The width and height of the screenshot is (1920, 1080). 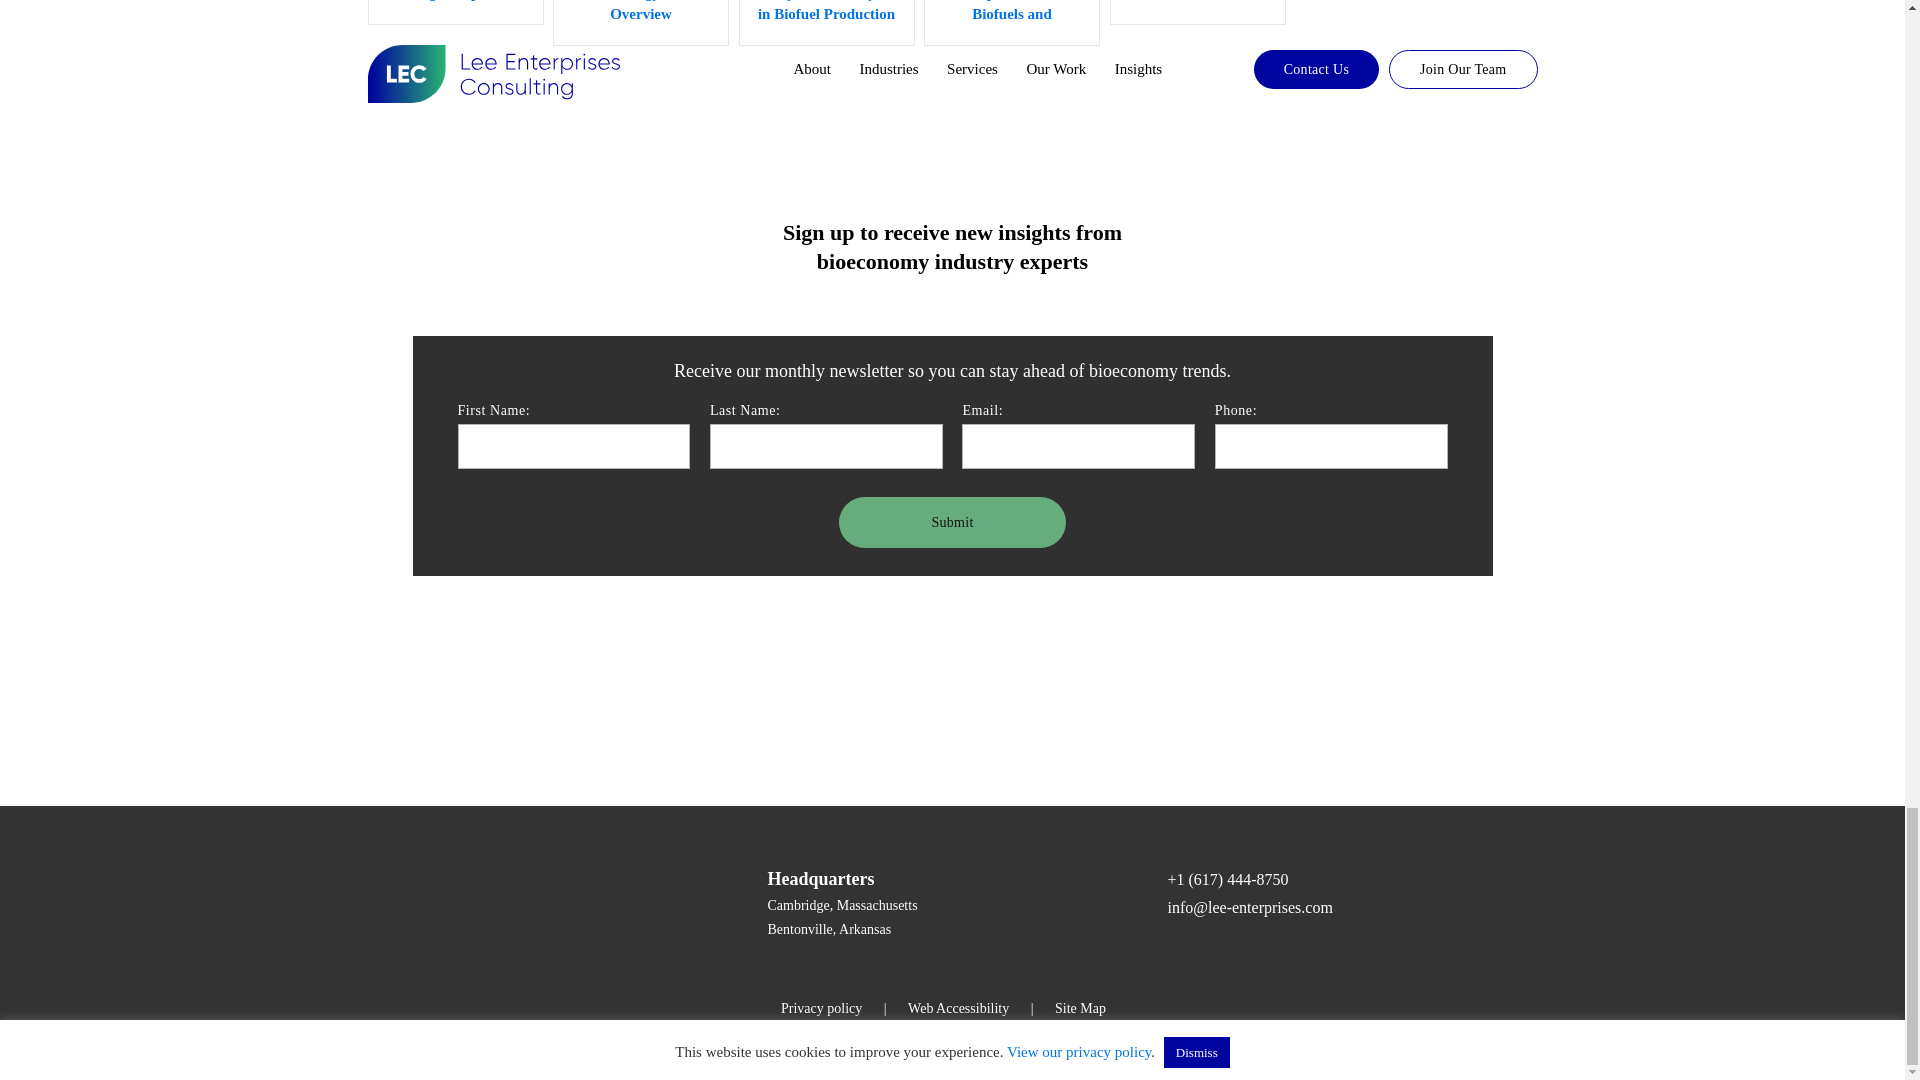 I want to click on Biofuels Consultants, so click(x=1198, y=12).